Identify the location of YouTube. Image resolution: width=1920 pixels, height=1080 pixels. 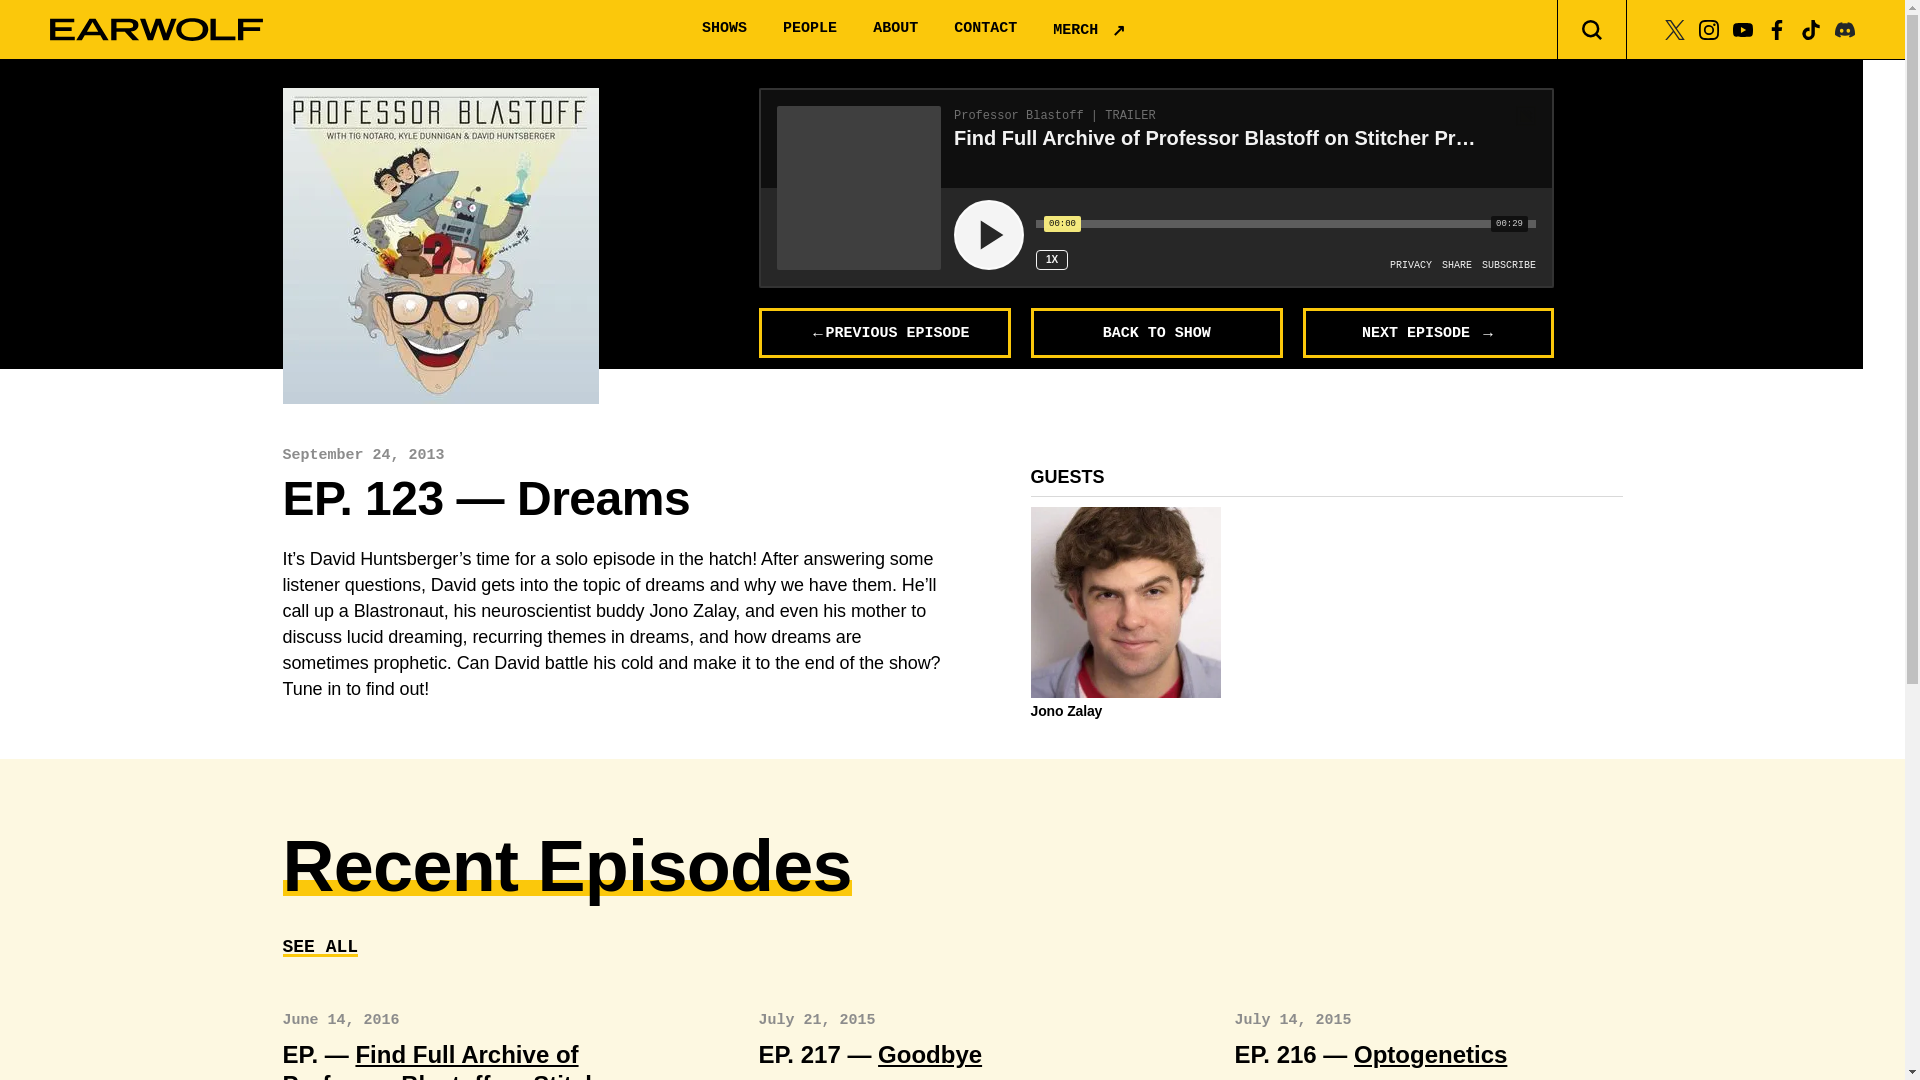
(1742, 28).